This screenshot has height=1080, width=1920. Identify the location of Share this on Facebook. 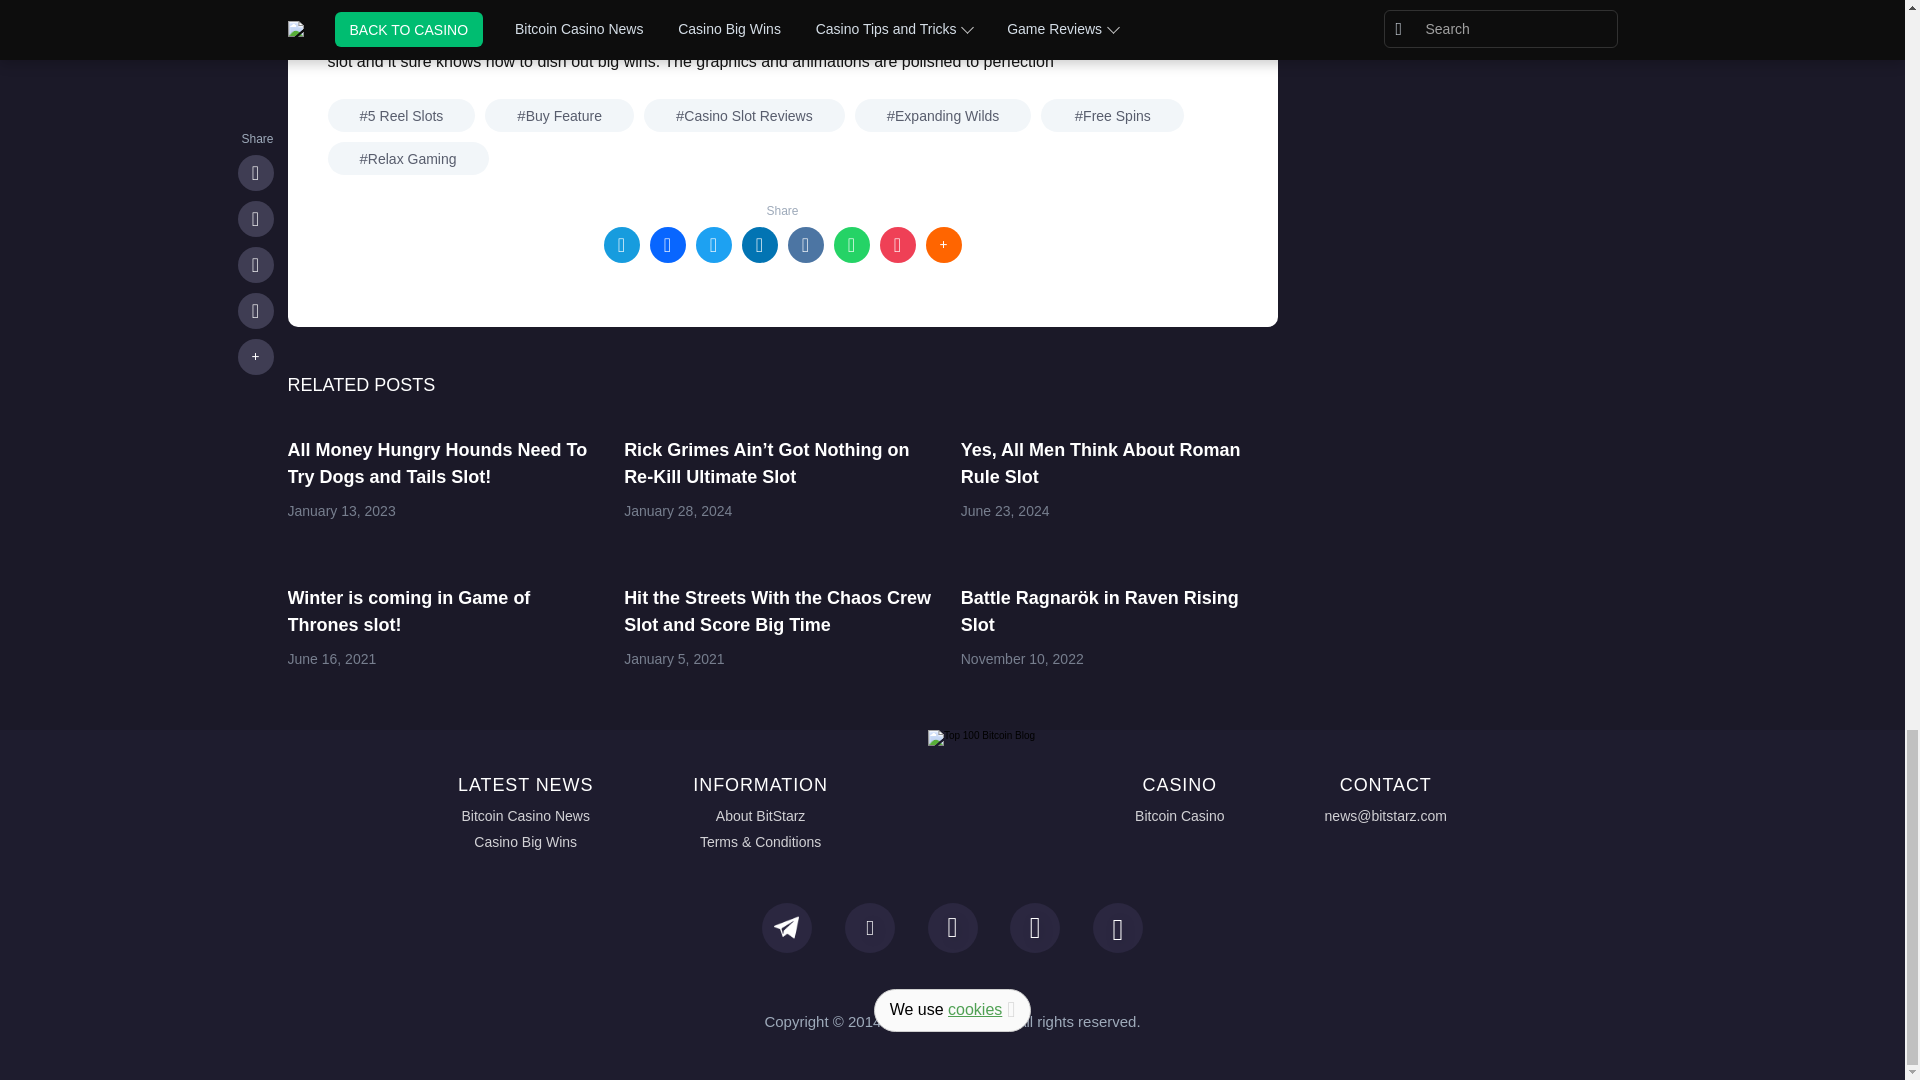
(668, 244).